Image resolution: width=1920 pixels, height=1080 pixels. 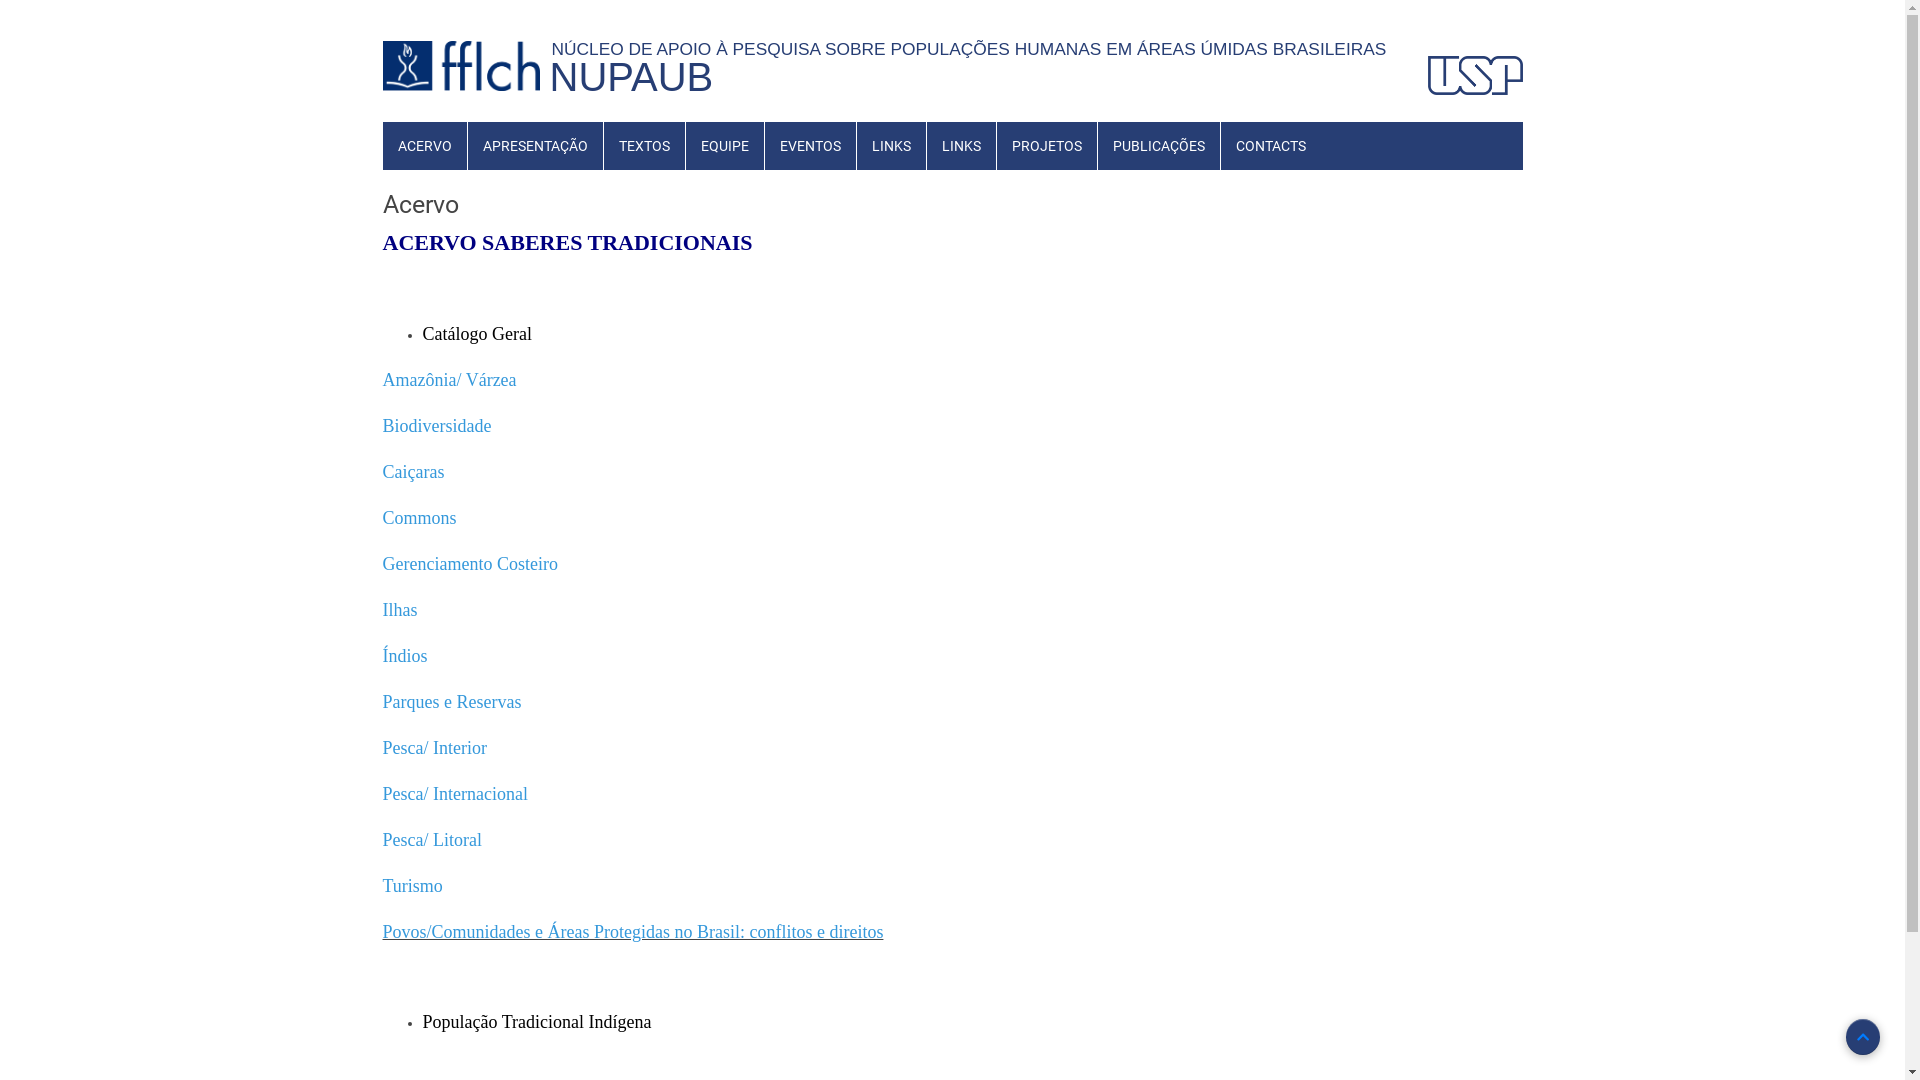 I want to click on Turismo, so click(x=412, y=886).